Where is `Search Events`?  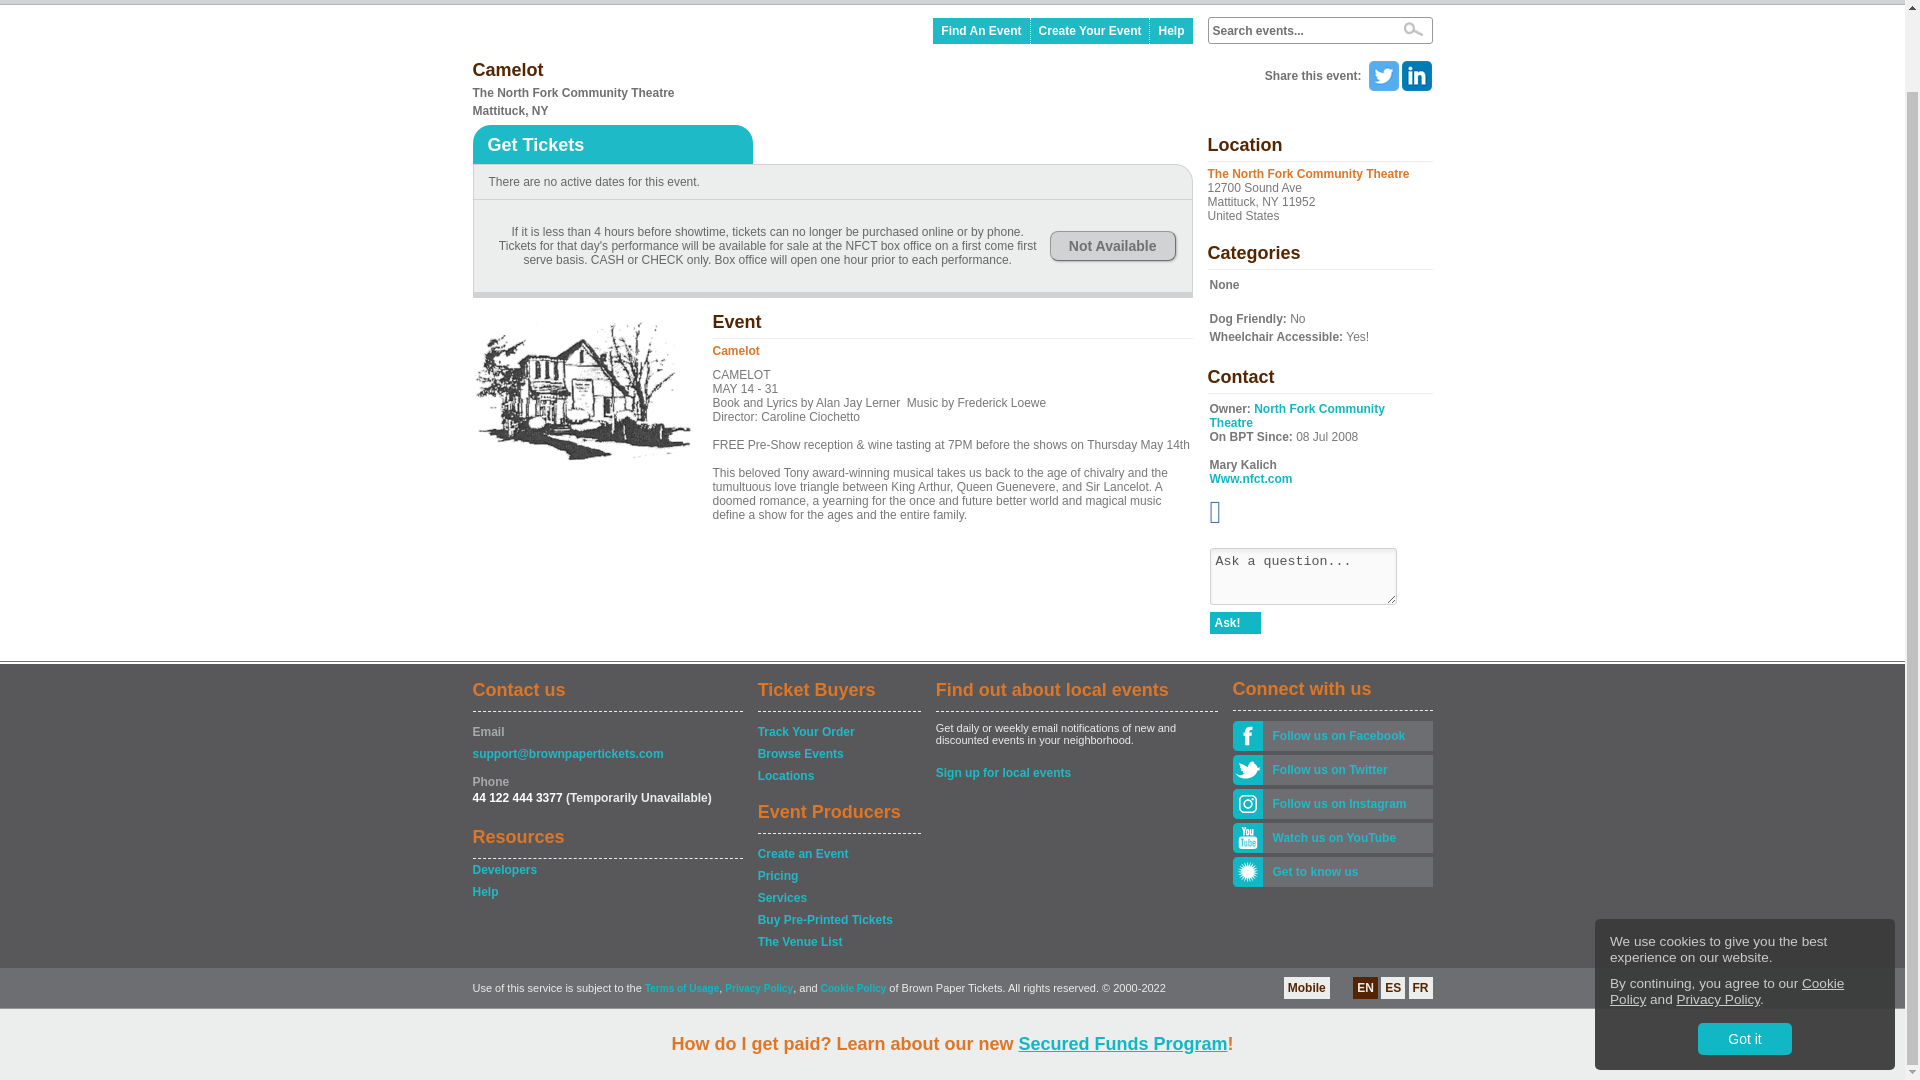
Search Events is located at coordinates (1412, 28).